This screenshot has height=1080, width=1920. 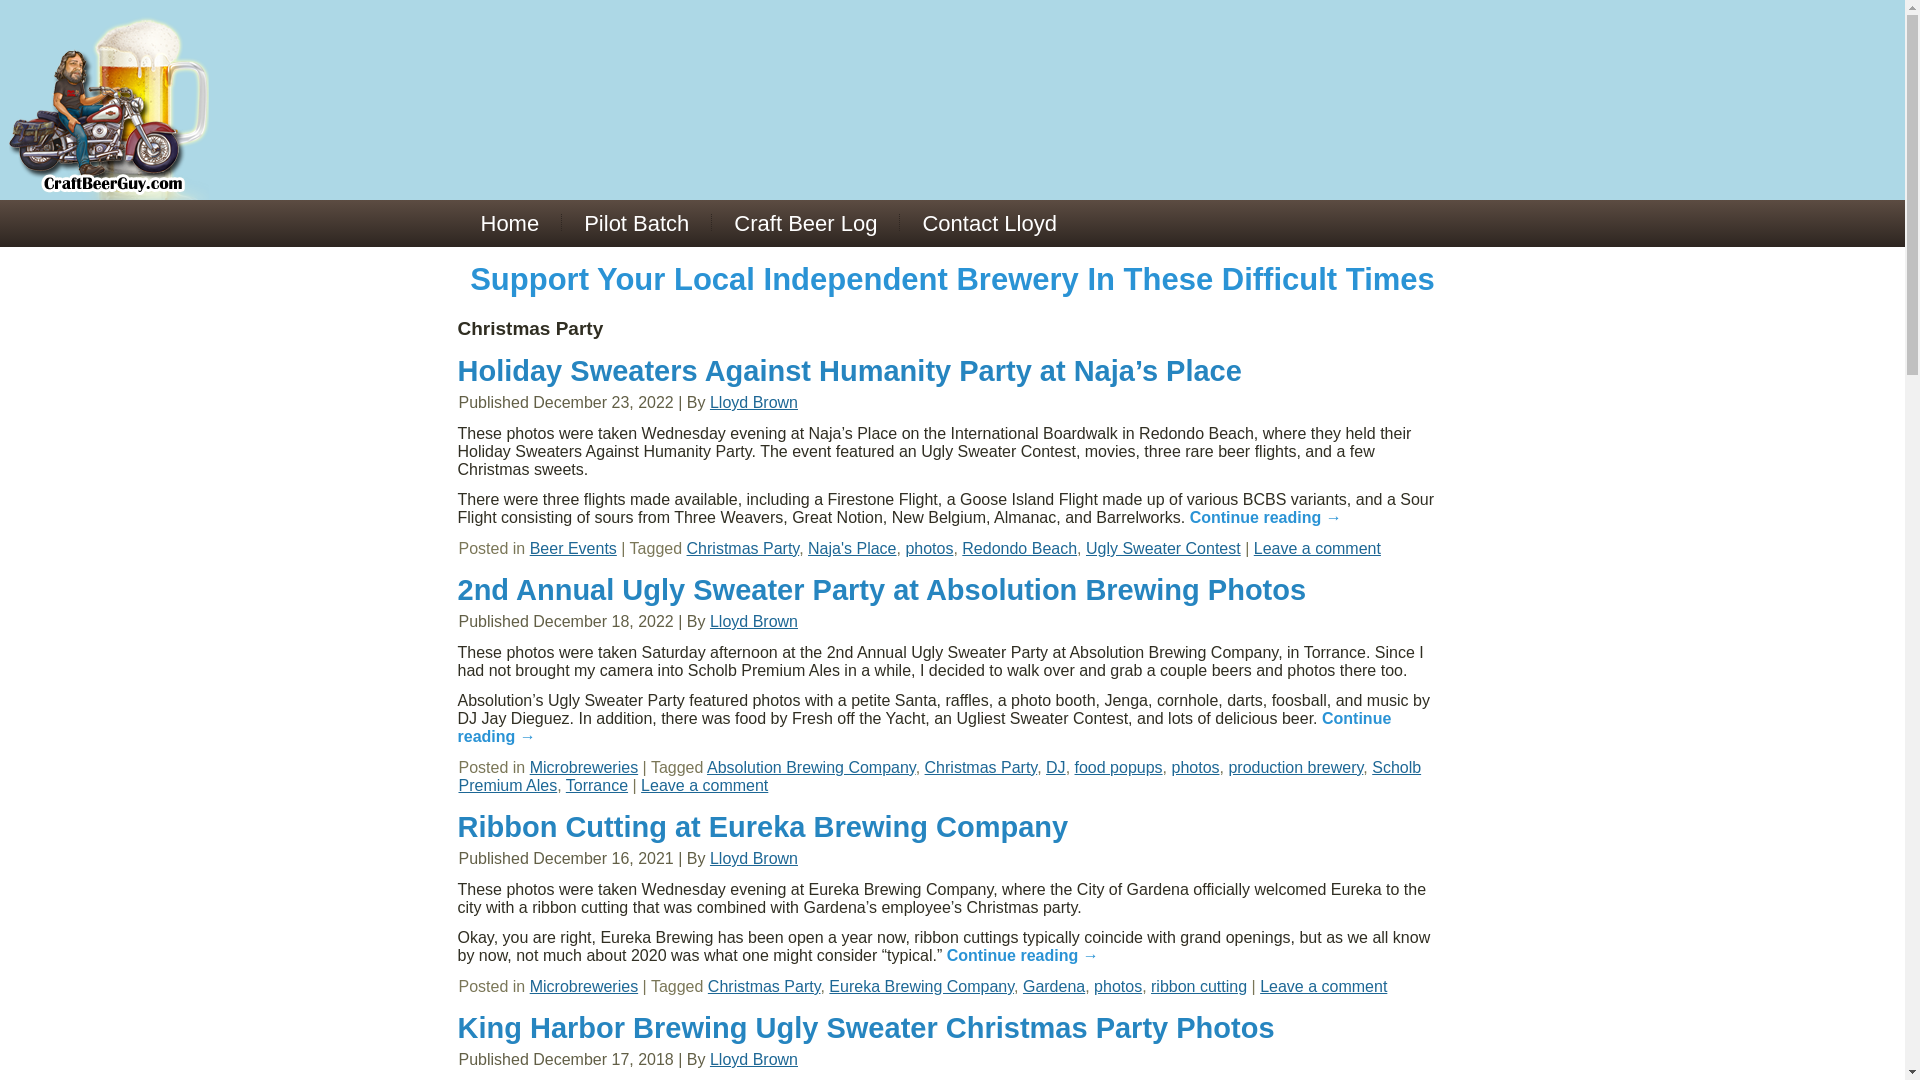 I want to click on 3:30 pm, so click(x=603, y=621).